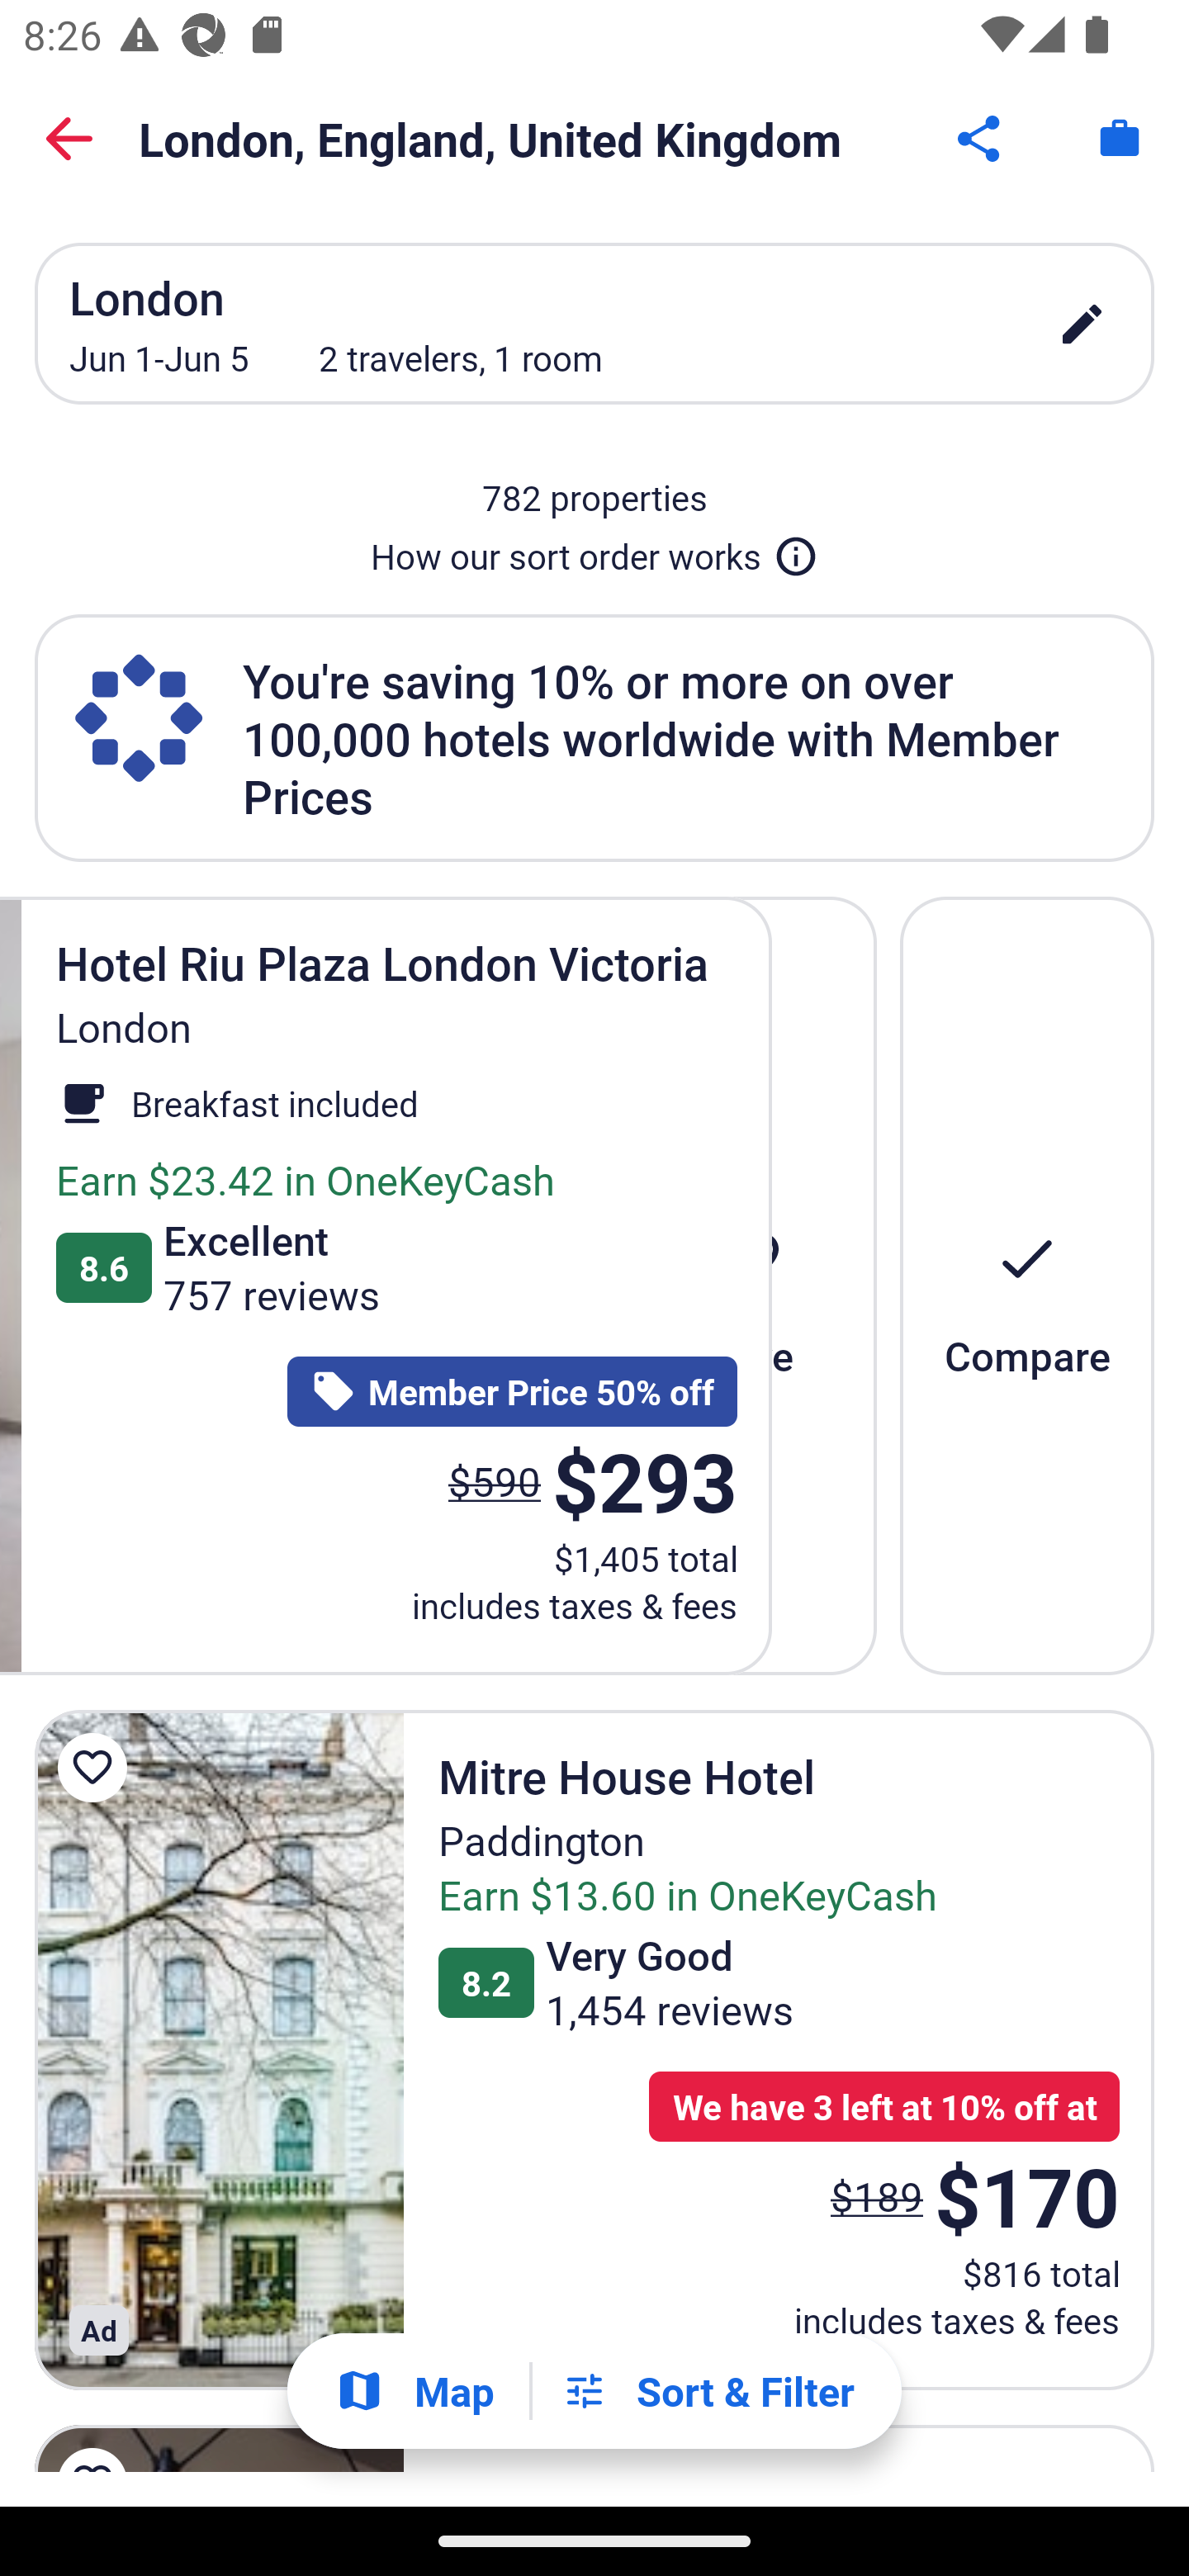  I want to click on Filters Sort & Filter Filters Button, so click(708, 2391).